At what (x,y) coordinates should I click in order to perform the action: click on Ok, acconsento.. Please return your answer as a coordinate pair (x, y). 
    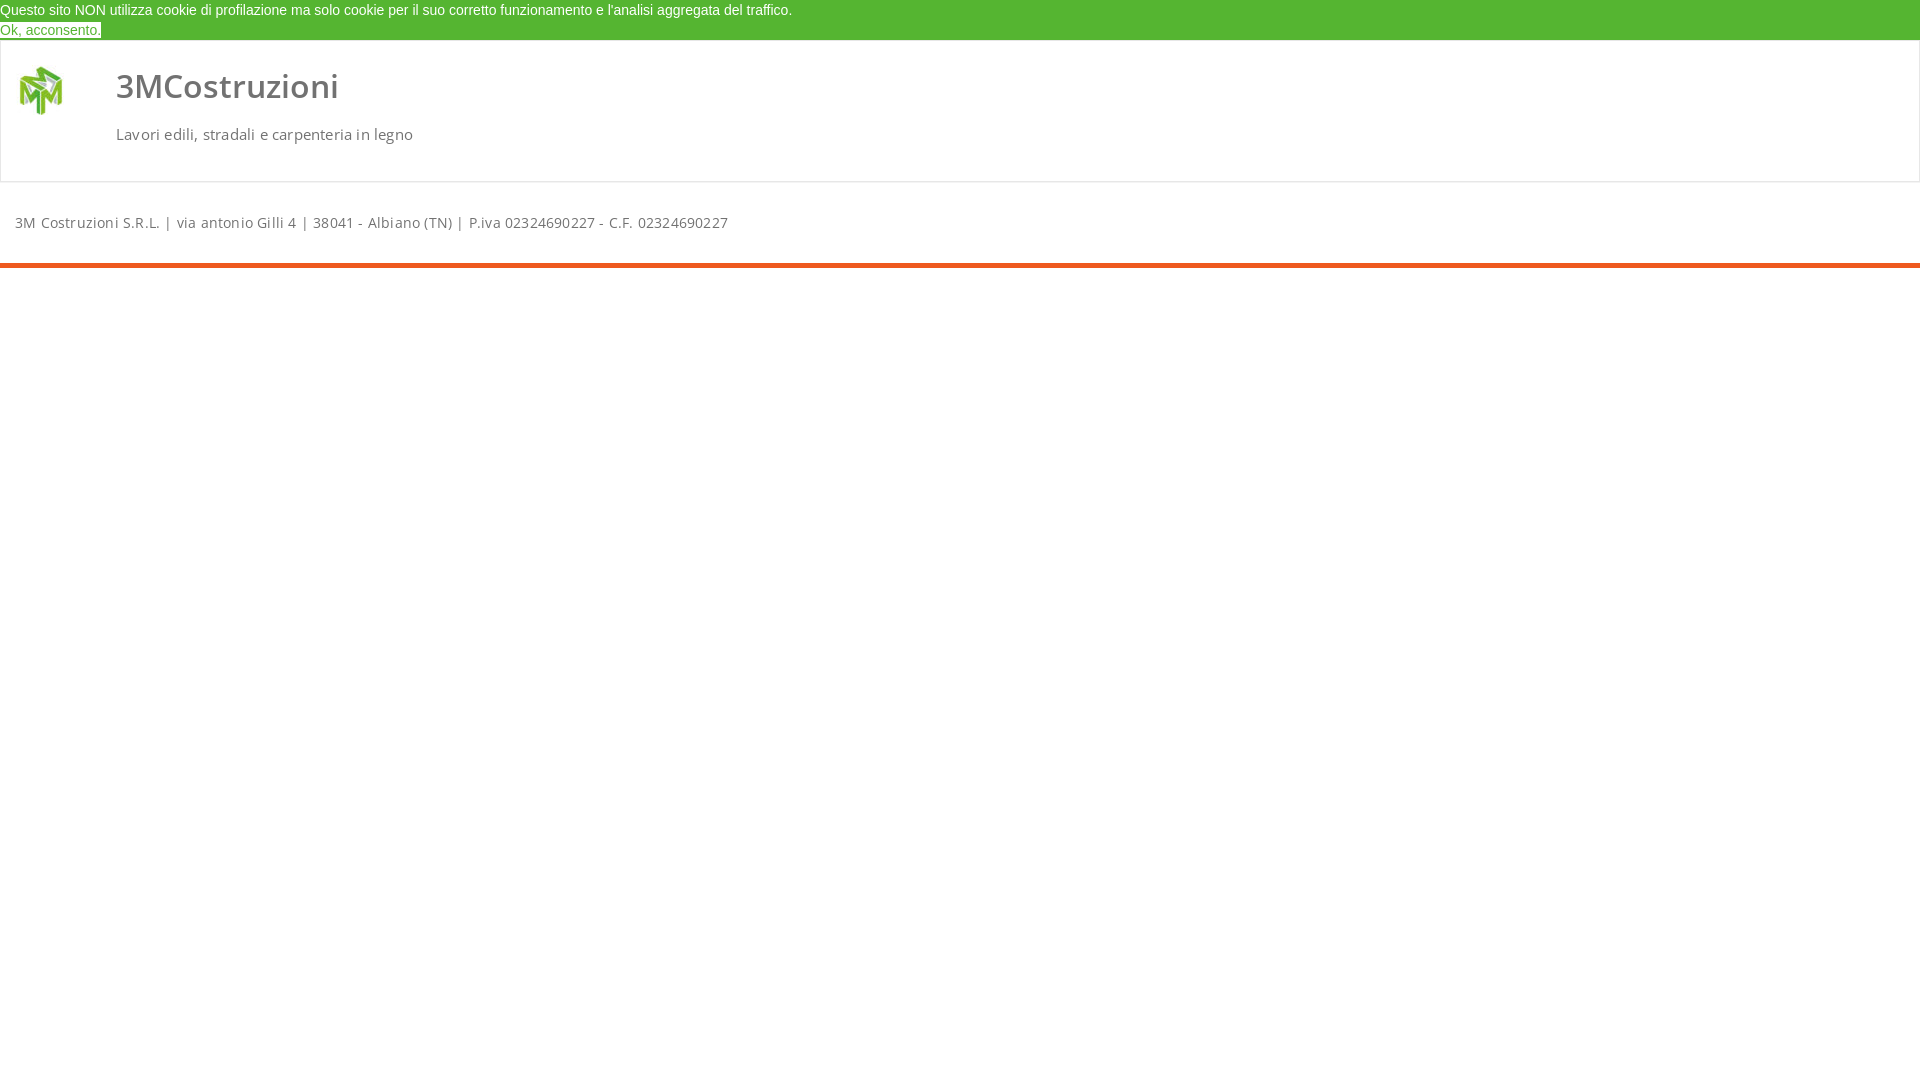
    Looking at the image, I should click on (50, 30).